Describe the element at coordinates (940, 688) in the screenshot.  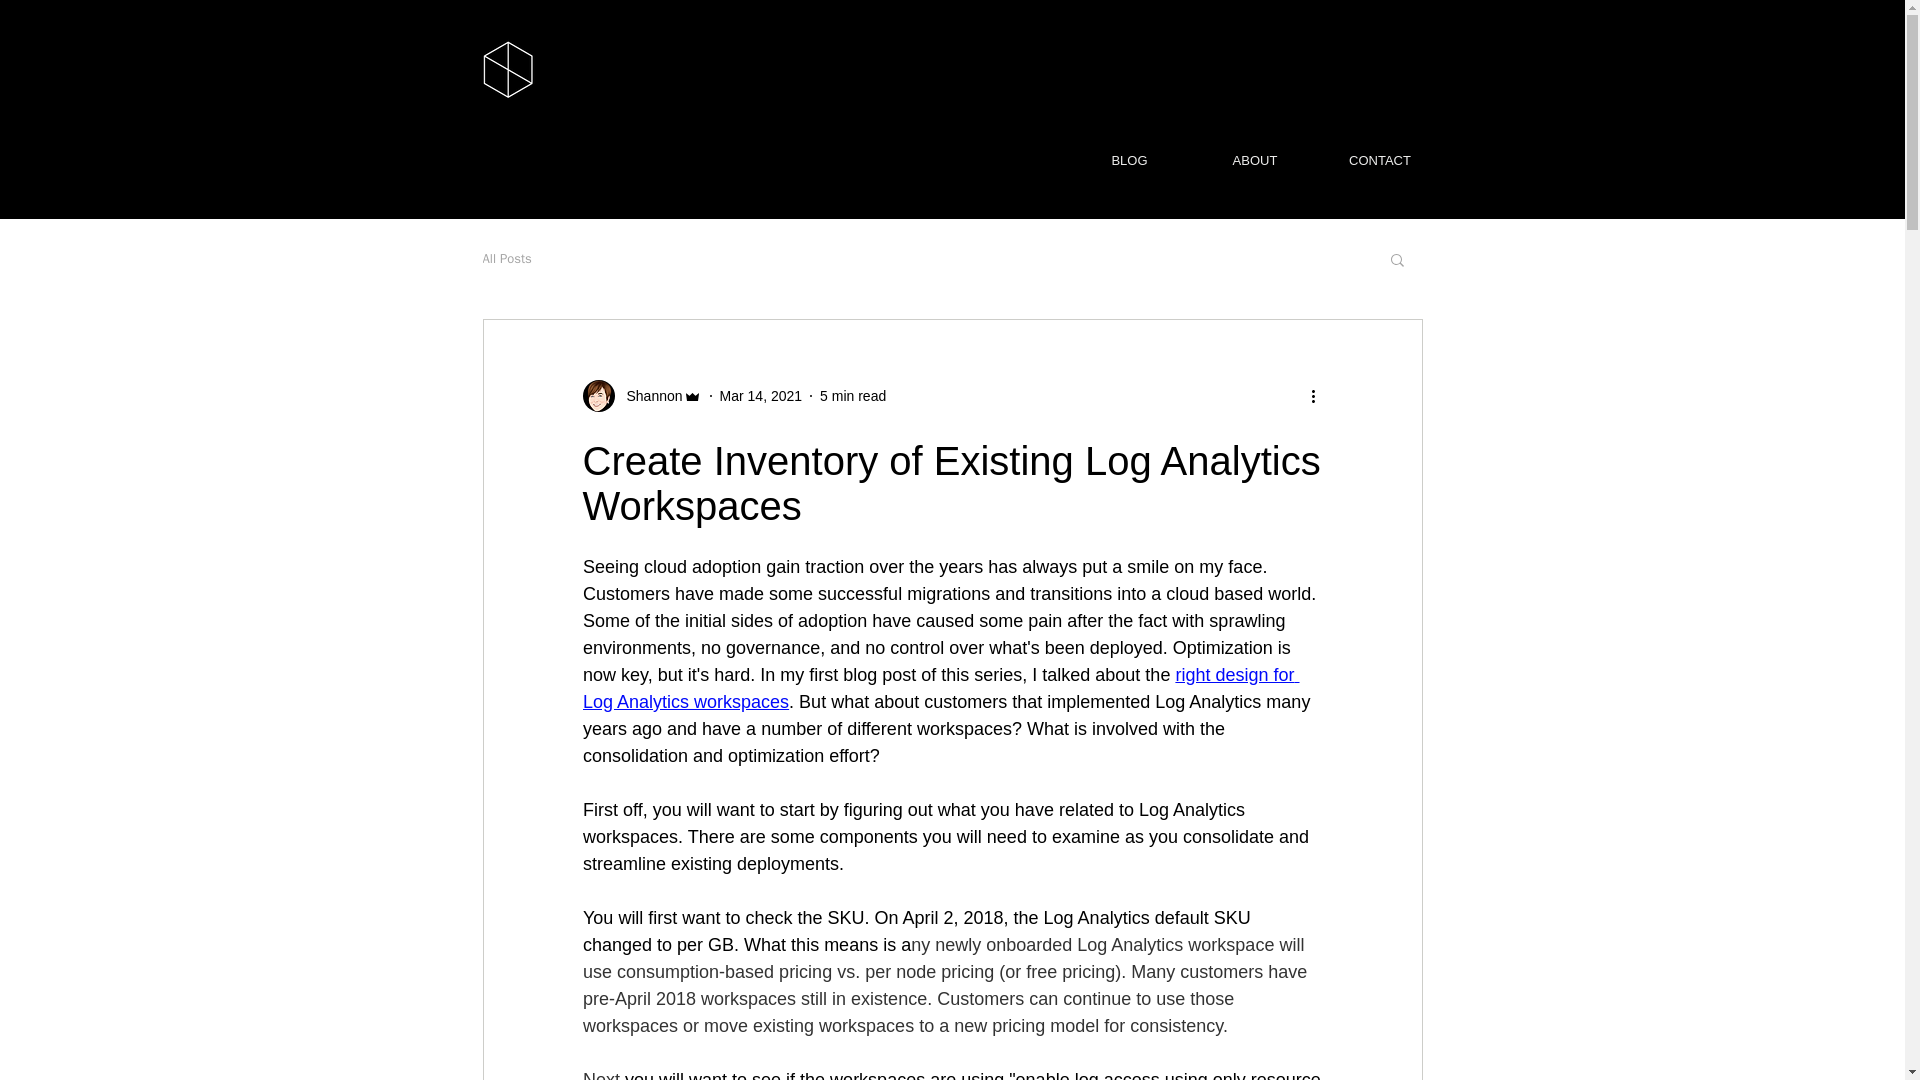
I see `right design for Log Analytics workspaces` at that location.